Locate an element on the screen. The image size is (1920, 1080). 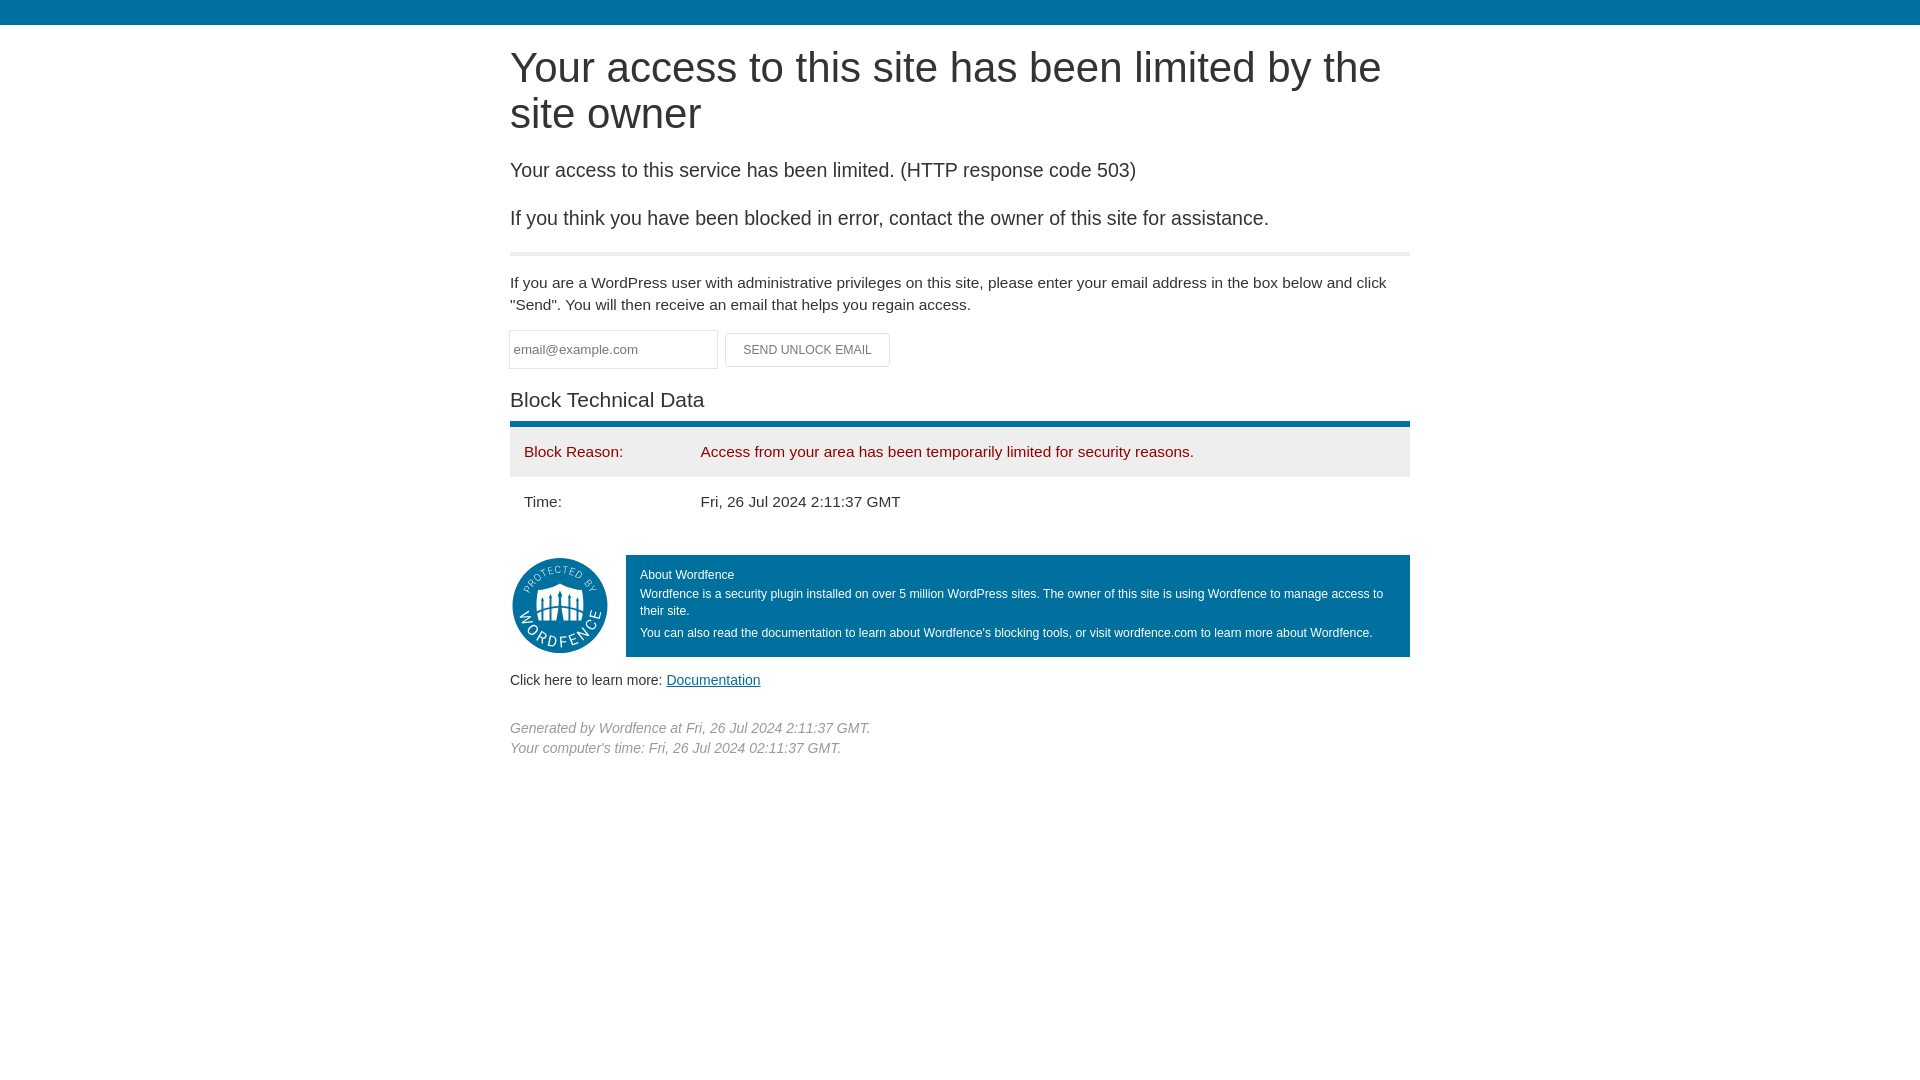
Send Unlock Email is located at coordinates (808, 350).